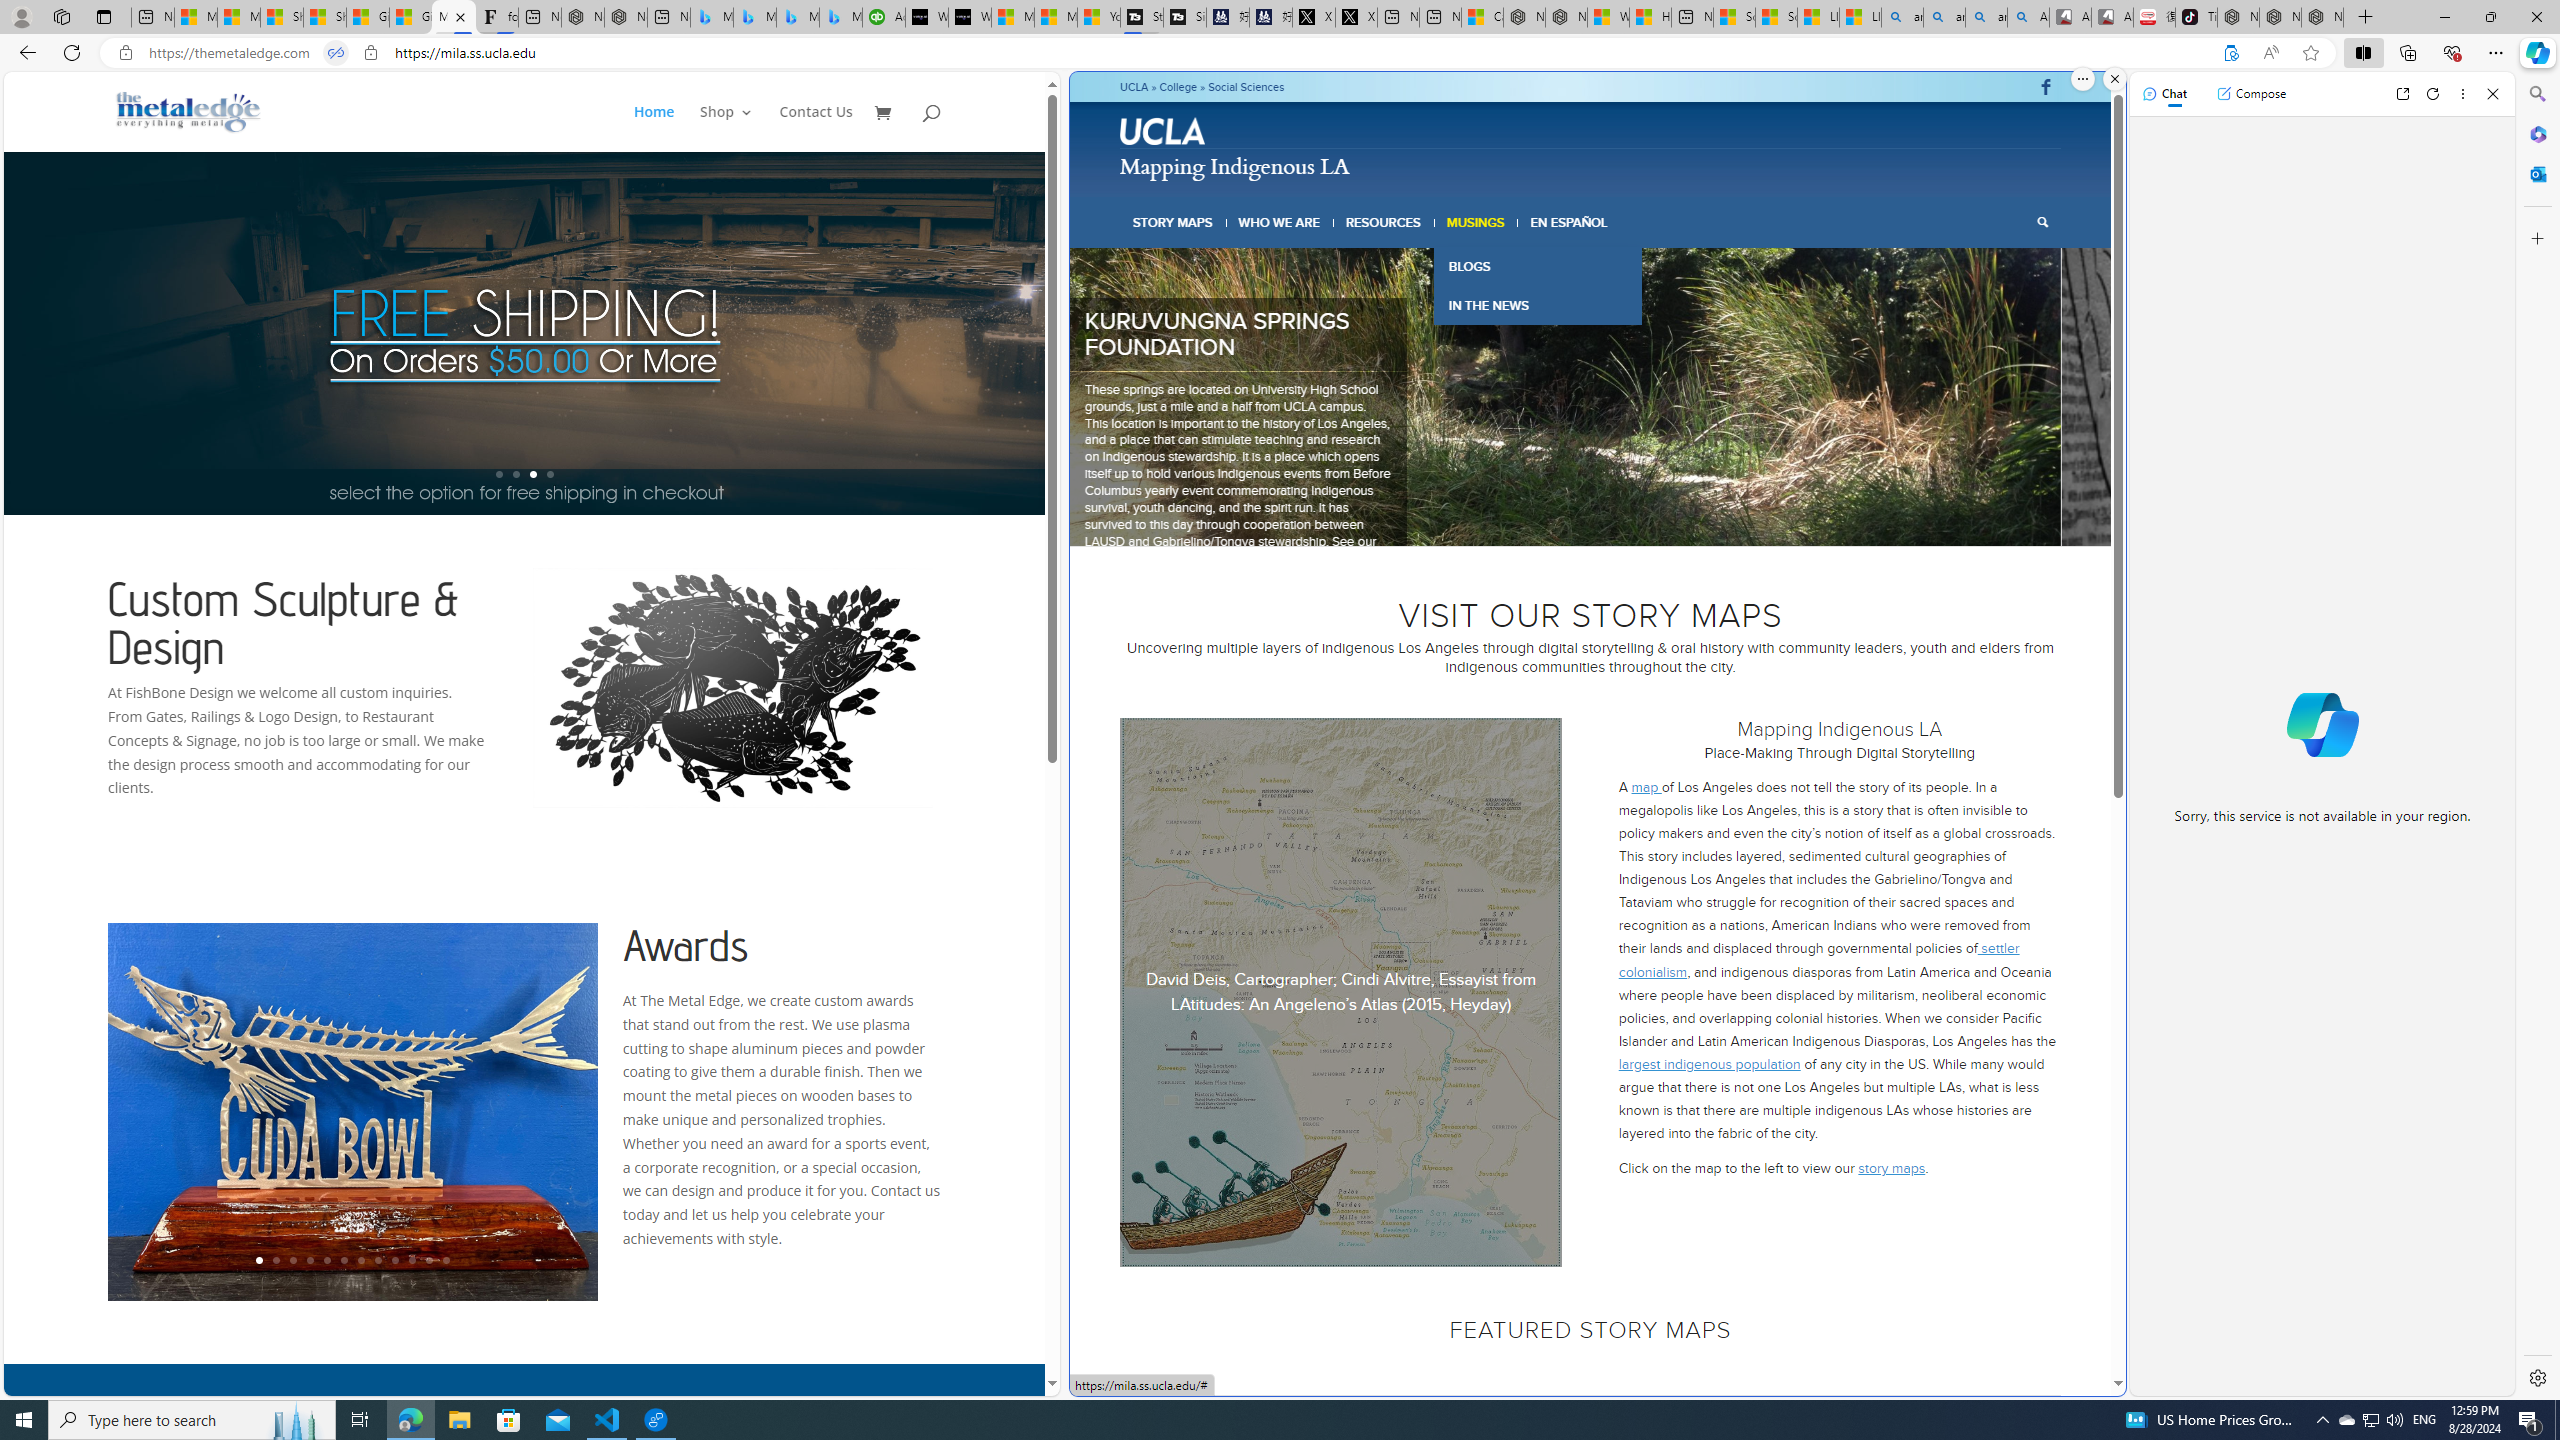 The height and width of the screenshot is (1440, 2560). What do you see at coordinates (1892, 1168) in the screenshot?
I see `story maps` at bounding box center [1892, 1168].